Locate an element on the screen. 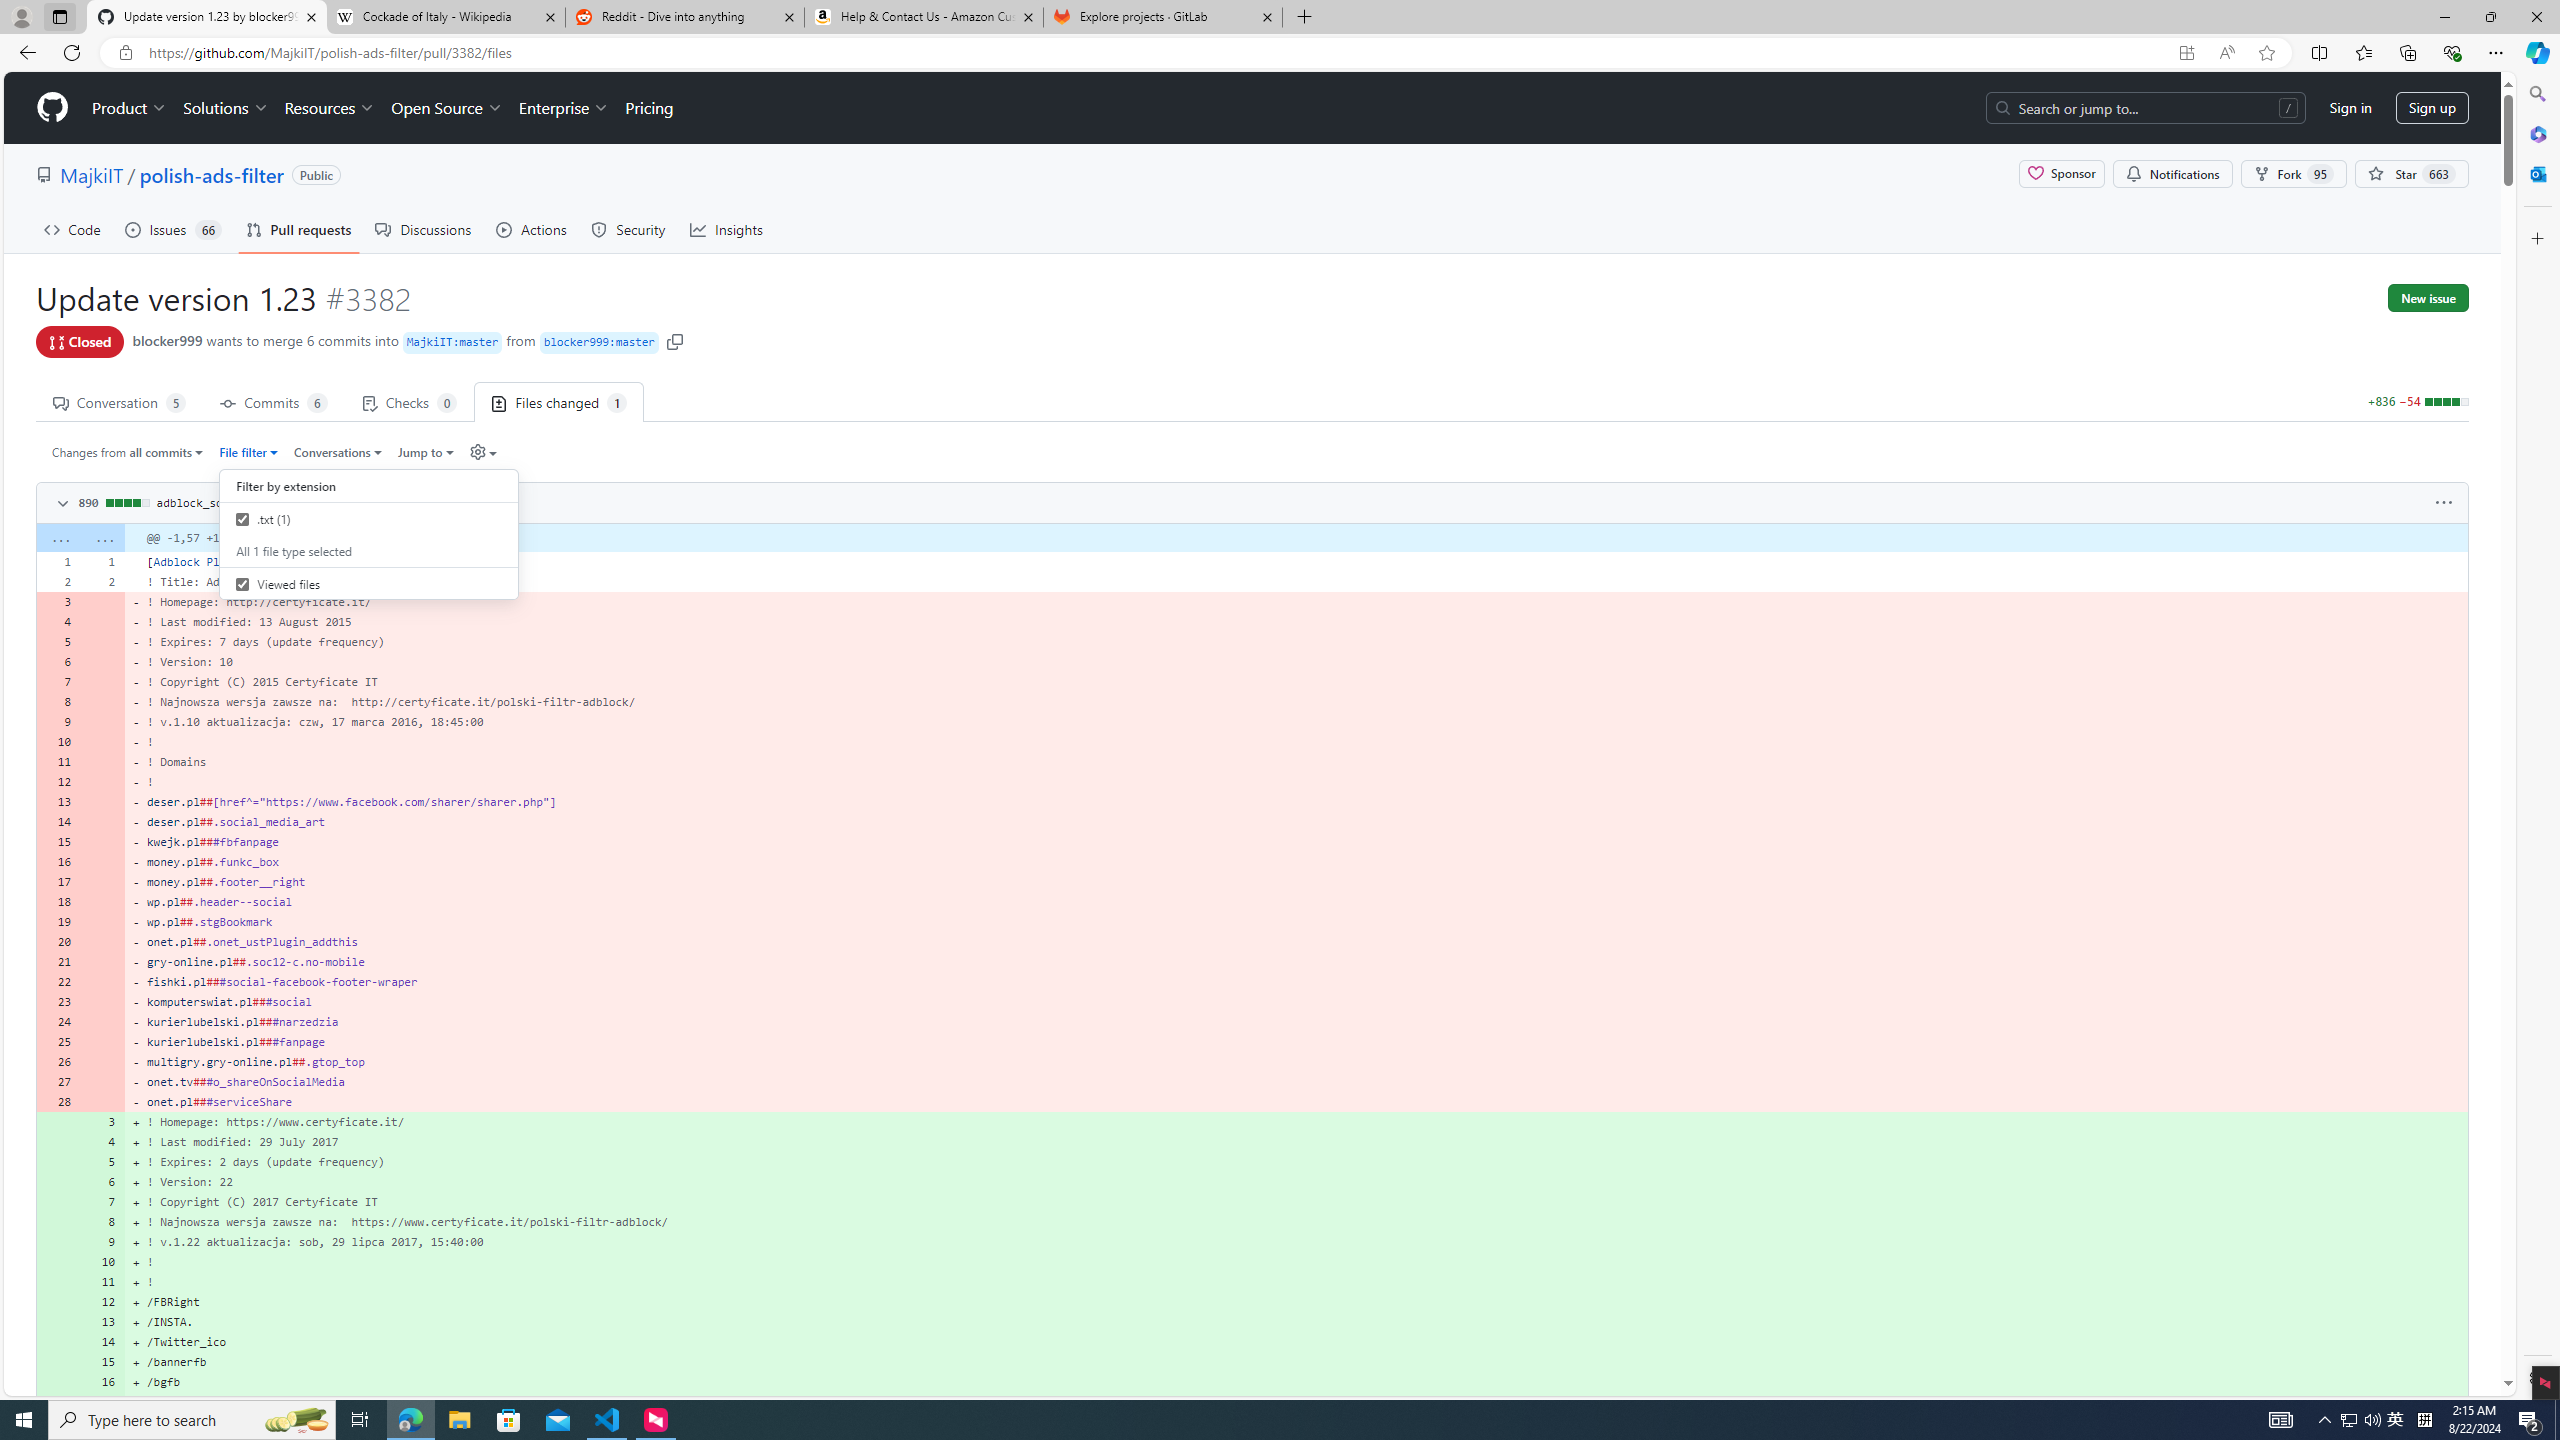 The width and height of the screenshot is (2560, 1440). Show options is located at coordinates (2444, 503).